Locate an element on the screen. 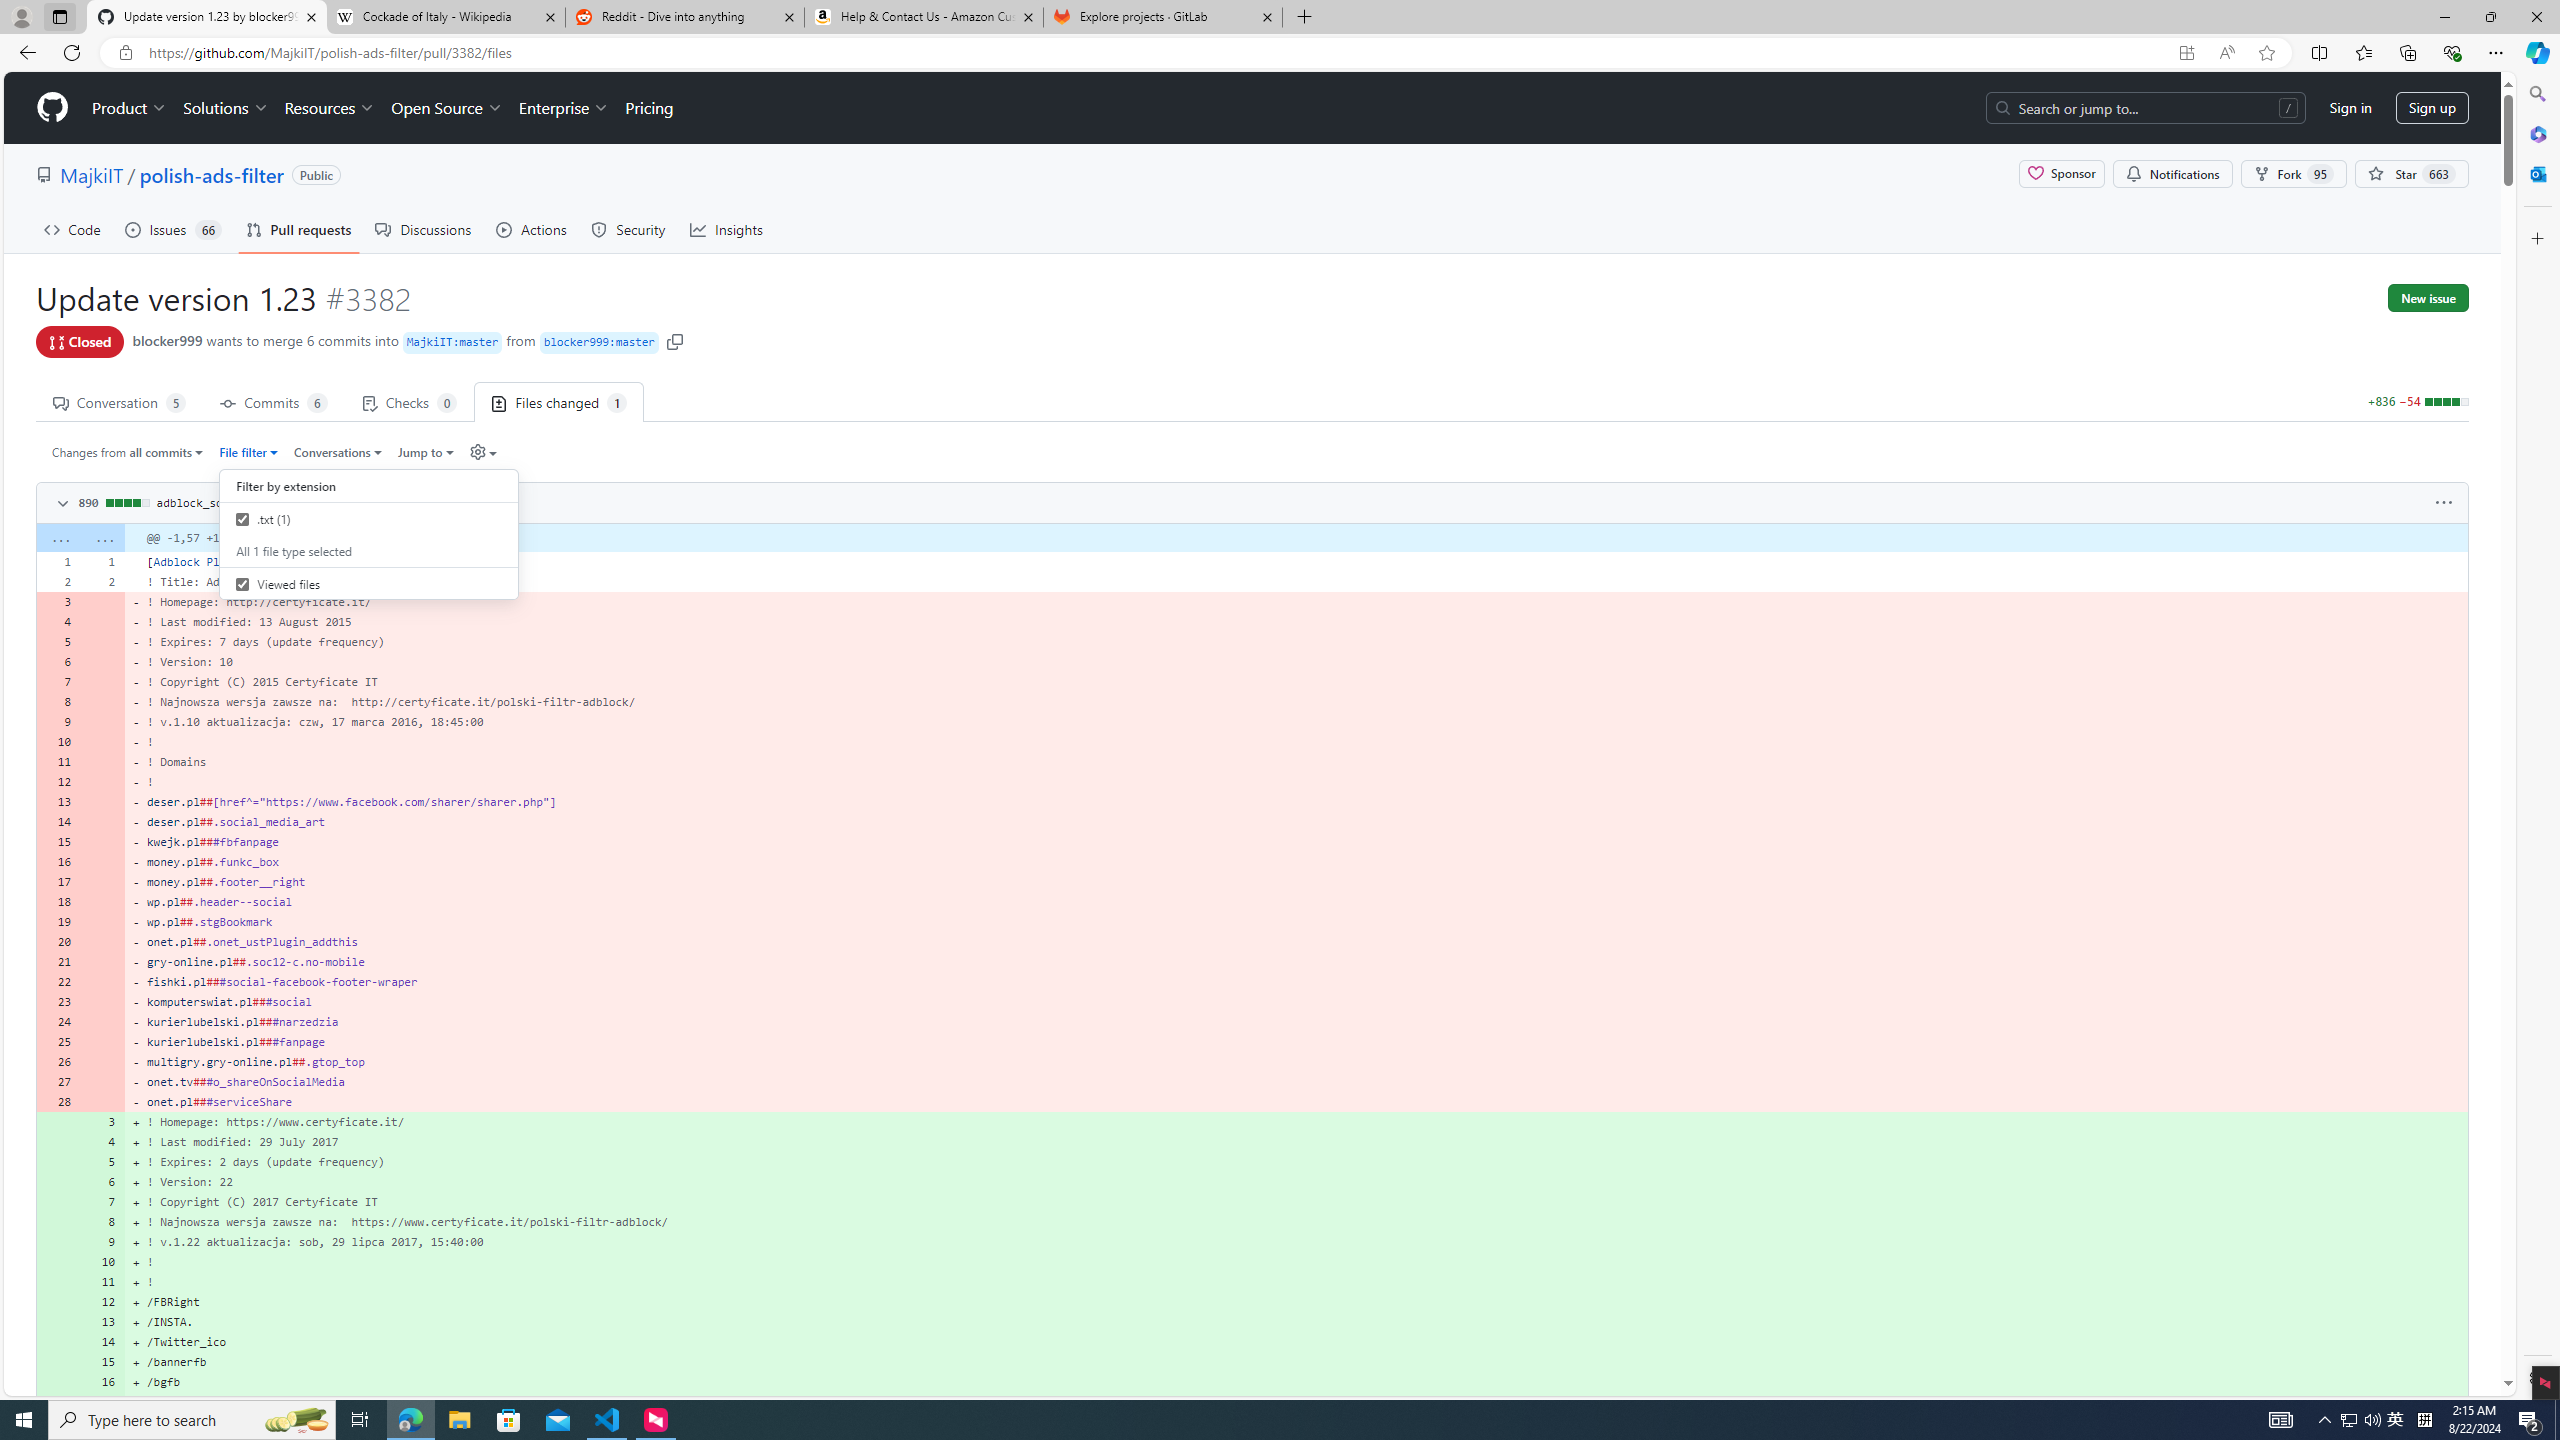 The width and height of the screenshot is (2560, 1440). Show options is located at coordinates (2444, 503).